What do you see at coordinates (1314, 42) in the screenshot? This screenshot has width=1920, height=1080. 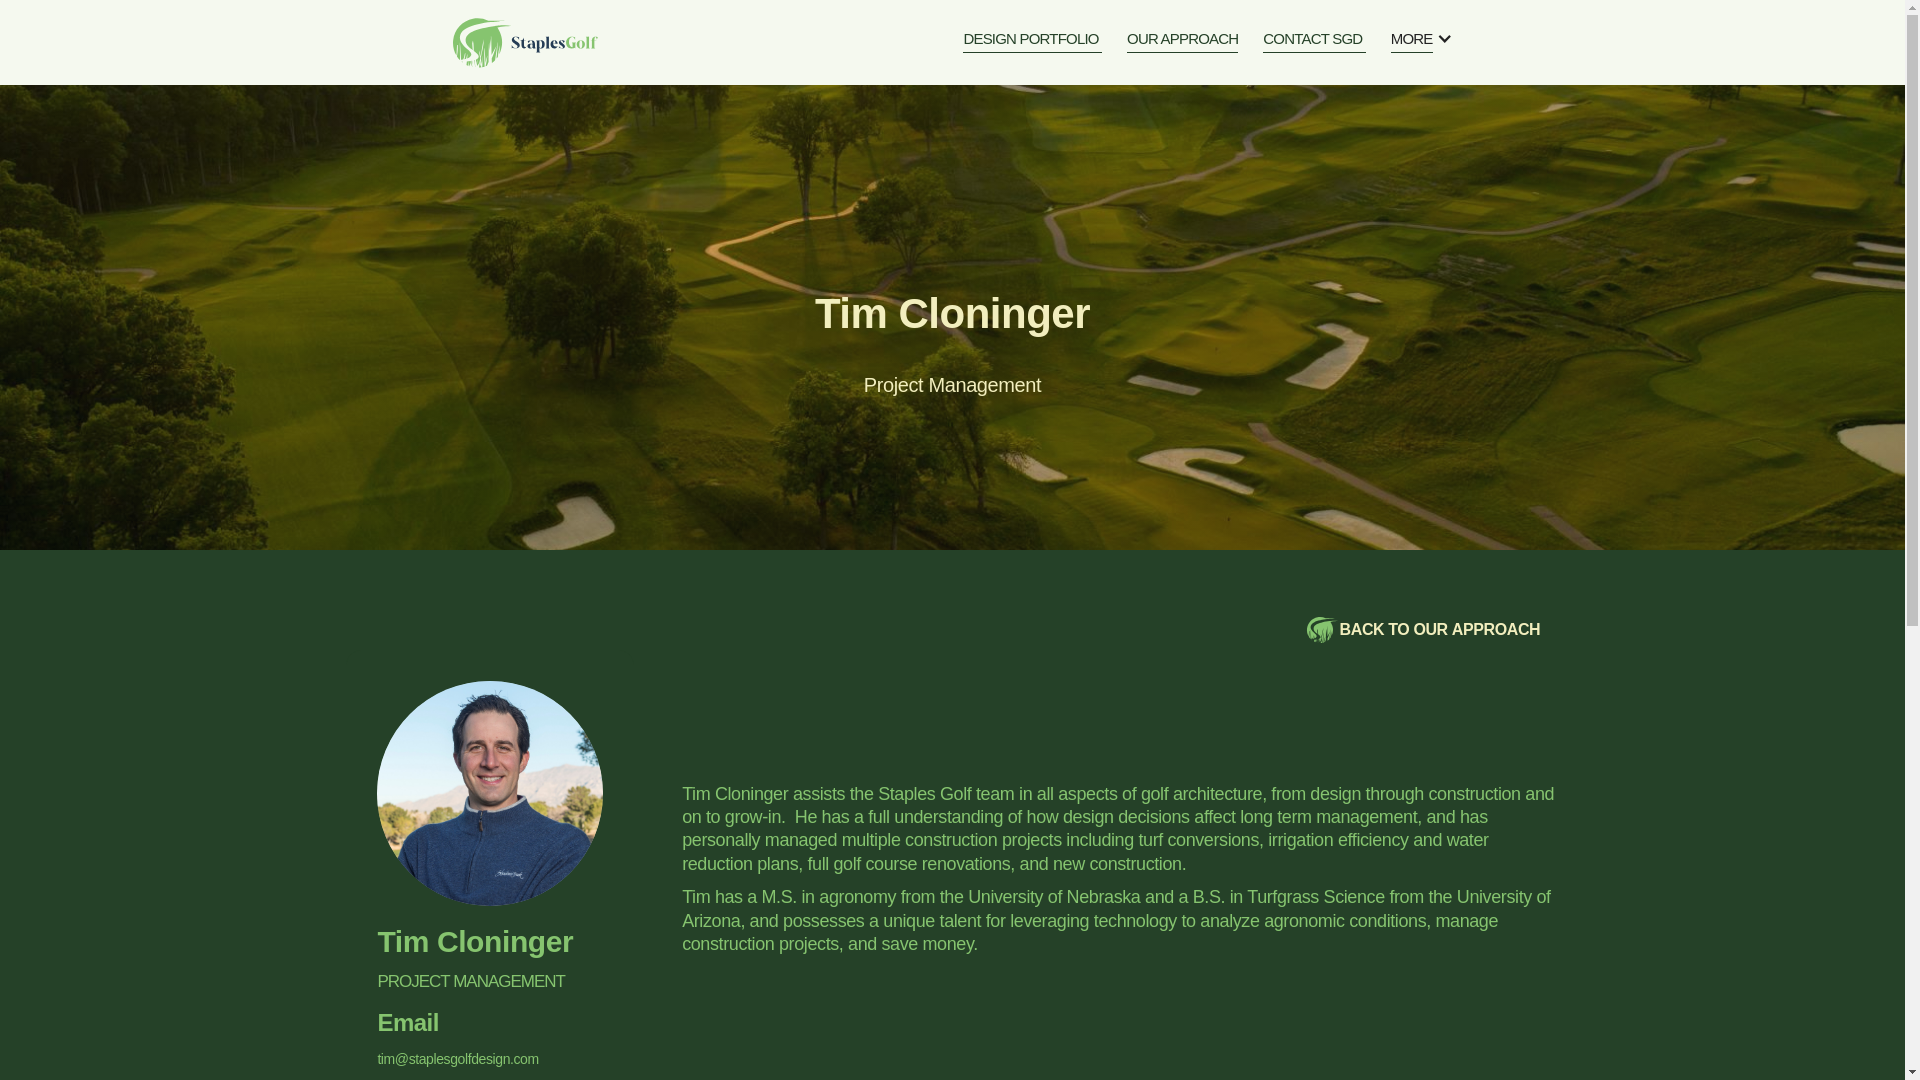 I see `OUR APPROACH` at bounding box center [1314, 42].